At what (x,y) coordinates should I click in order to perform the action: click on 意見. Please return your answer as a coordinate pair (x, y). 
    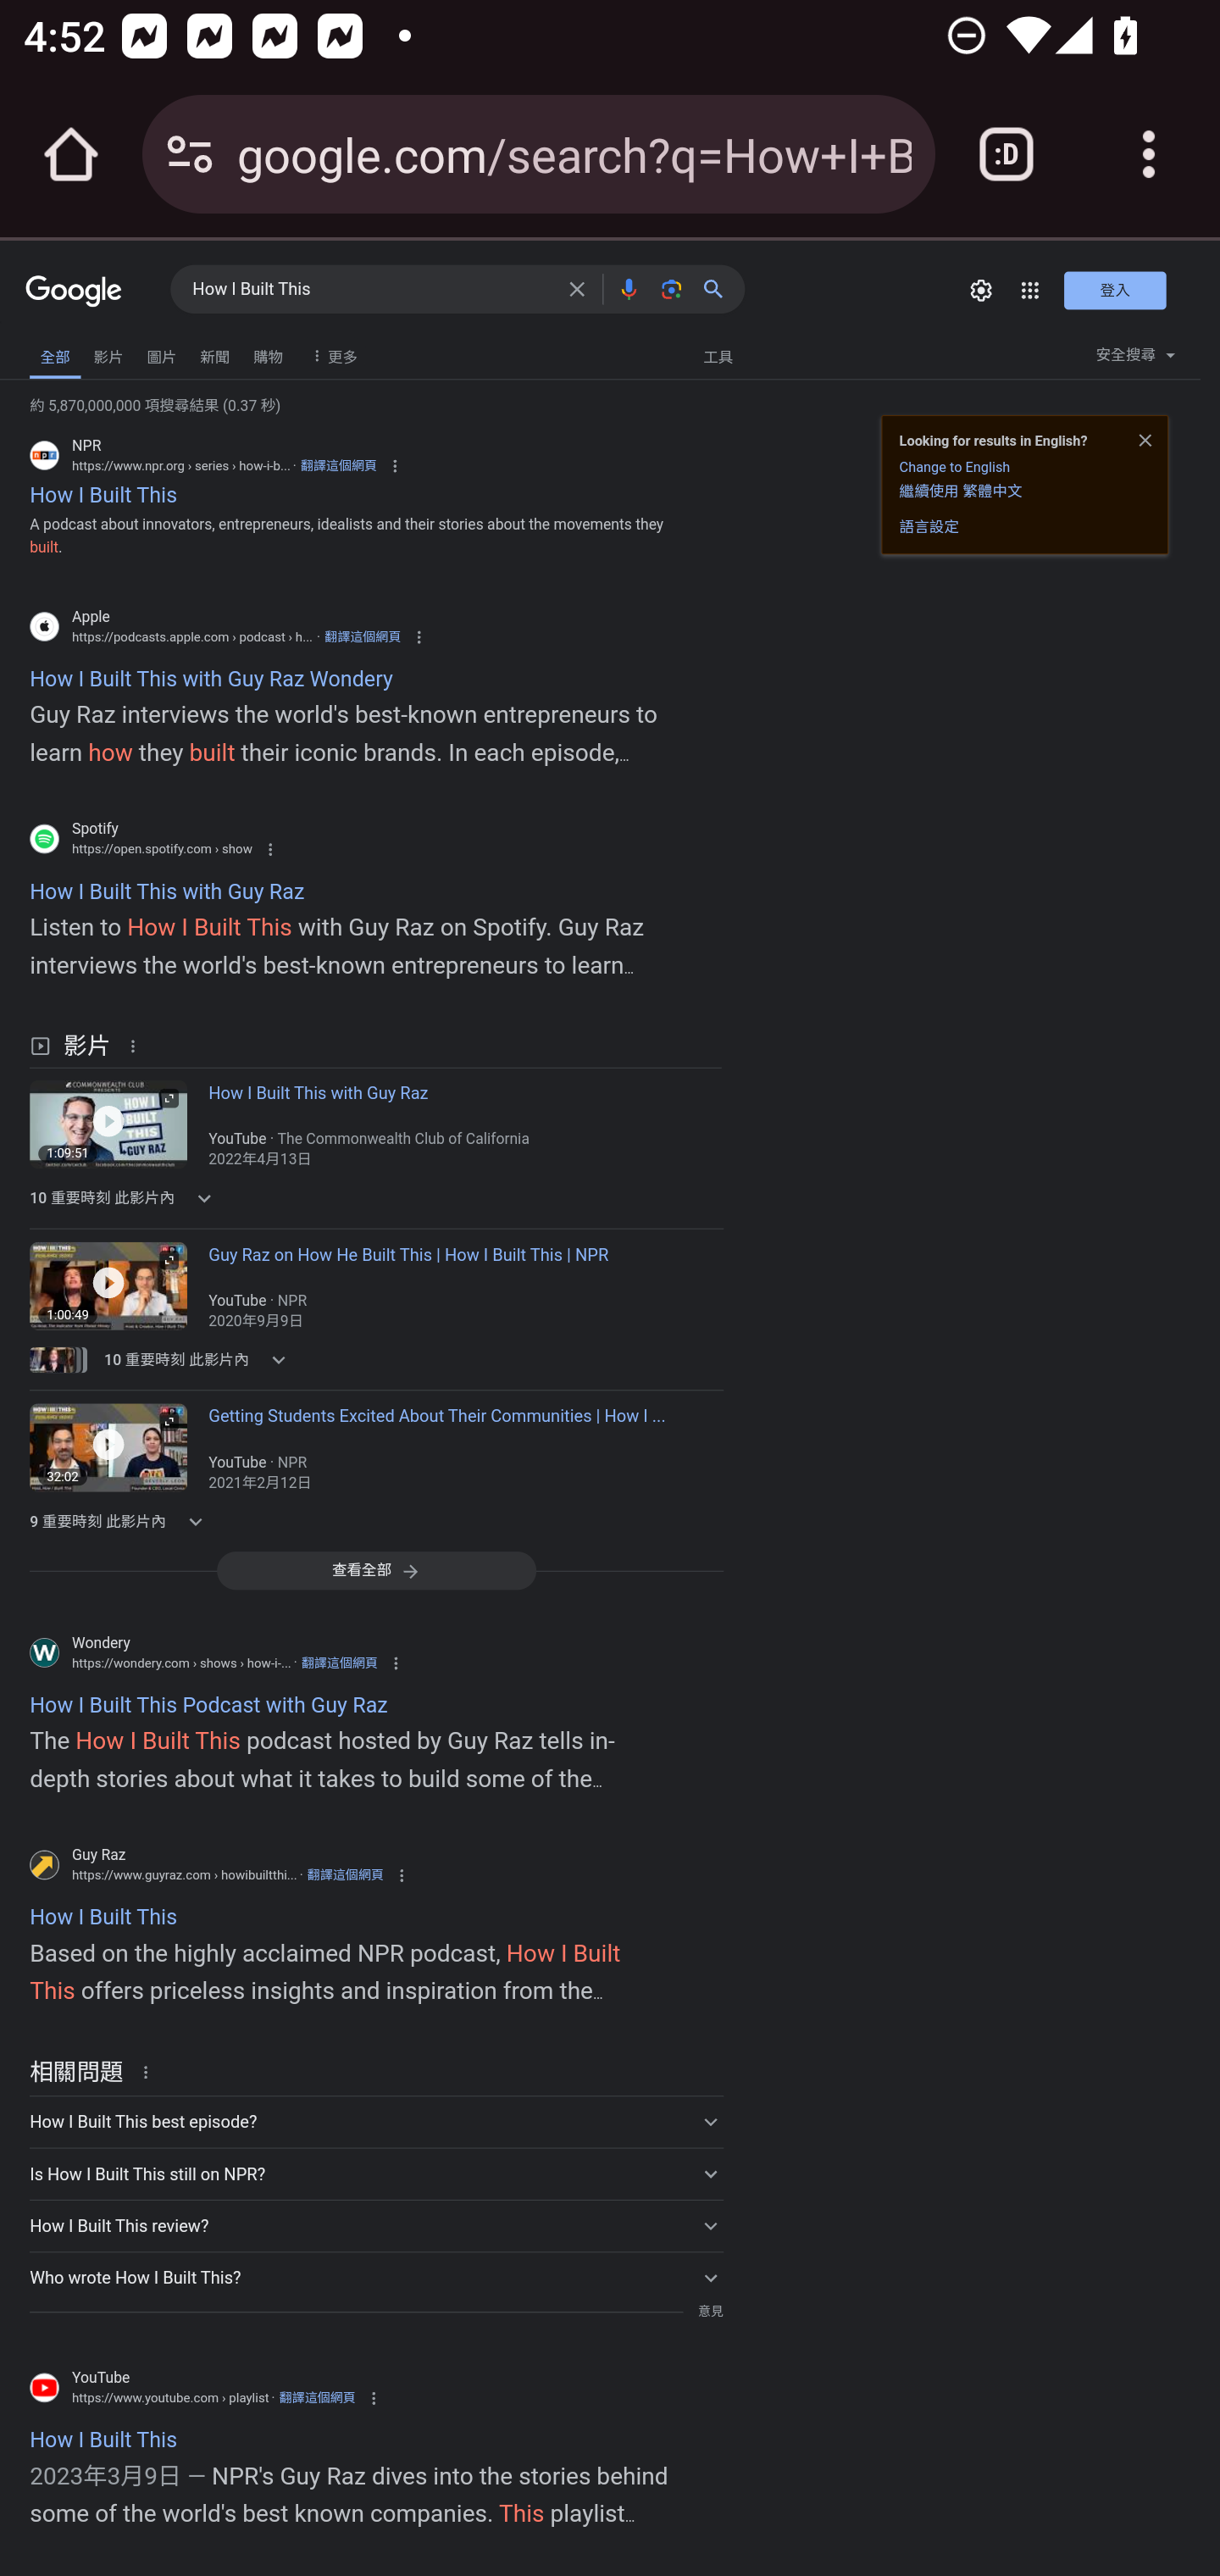
    Looking at the image, I should click on (710, 2312).